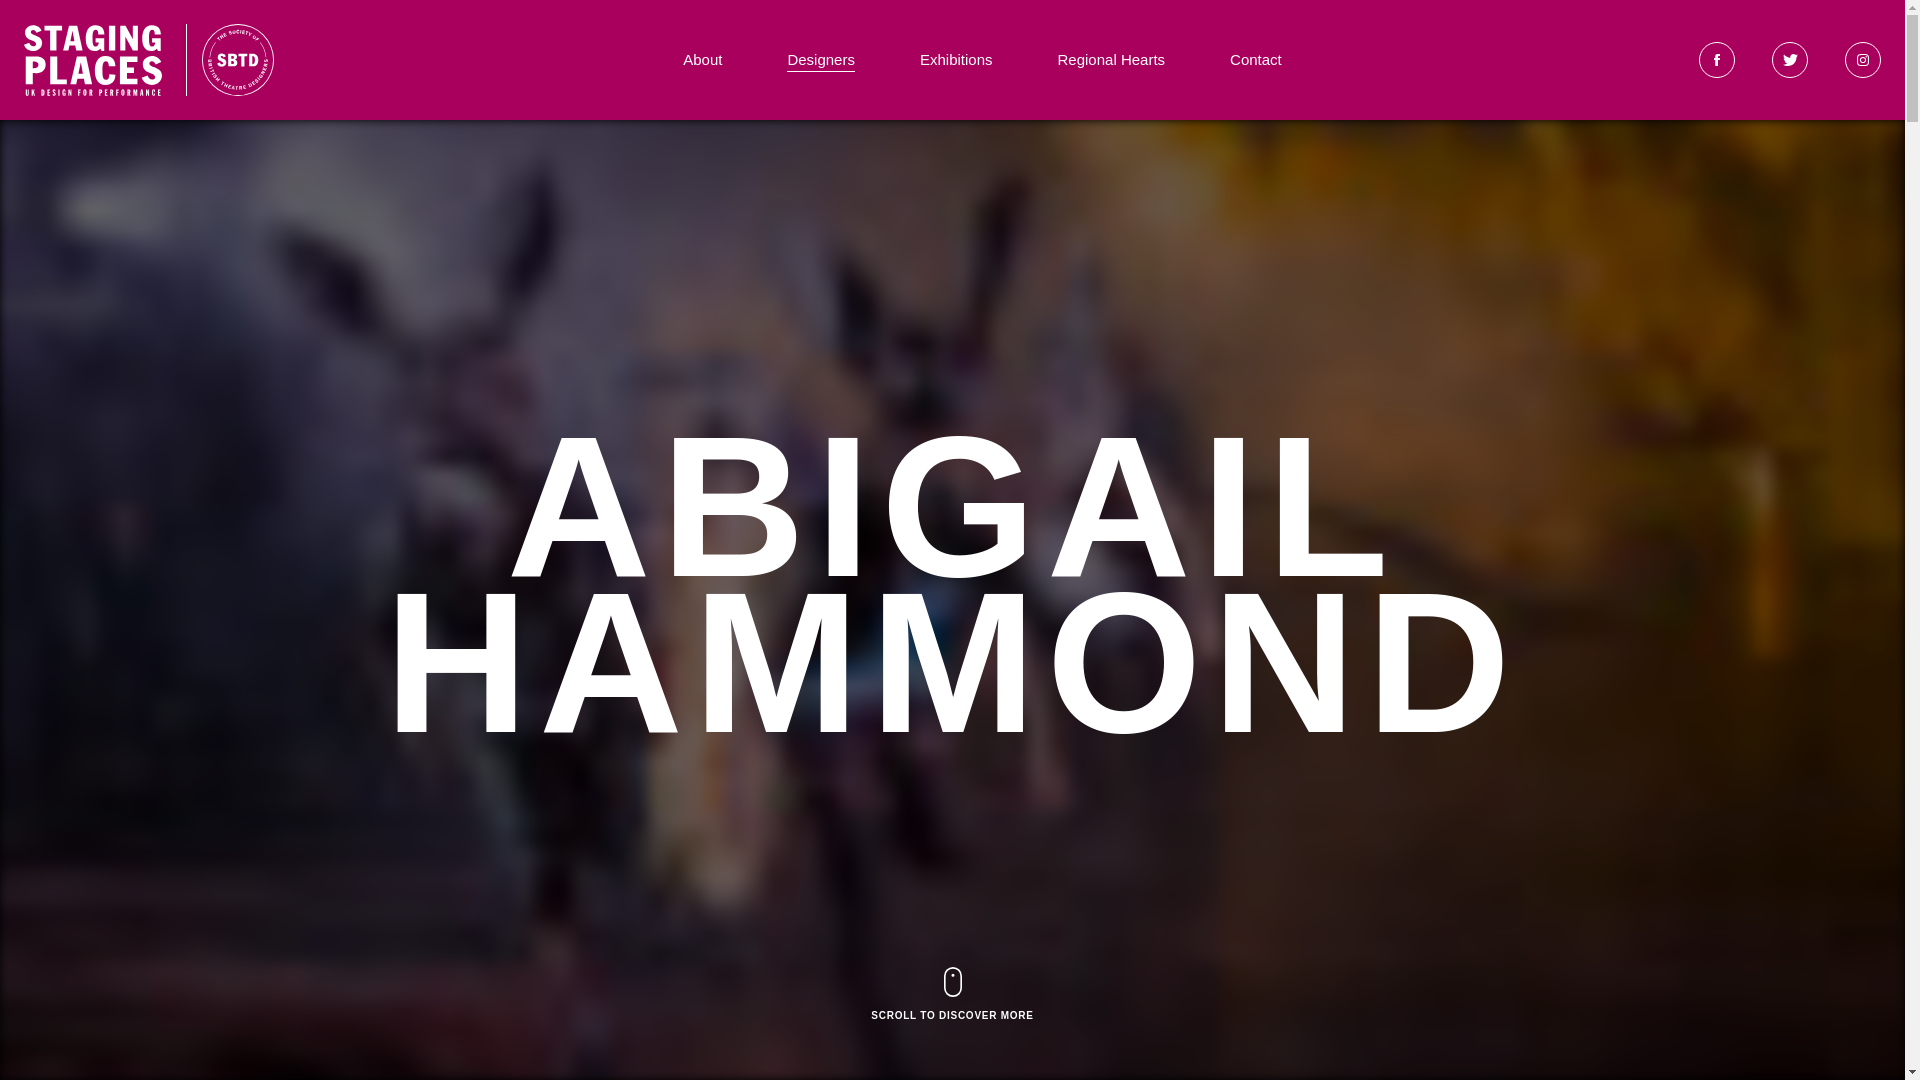 The height and width of the screenshot is (1080, 1920). I want to click on Staging Places, so click(92, 60).